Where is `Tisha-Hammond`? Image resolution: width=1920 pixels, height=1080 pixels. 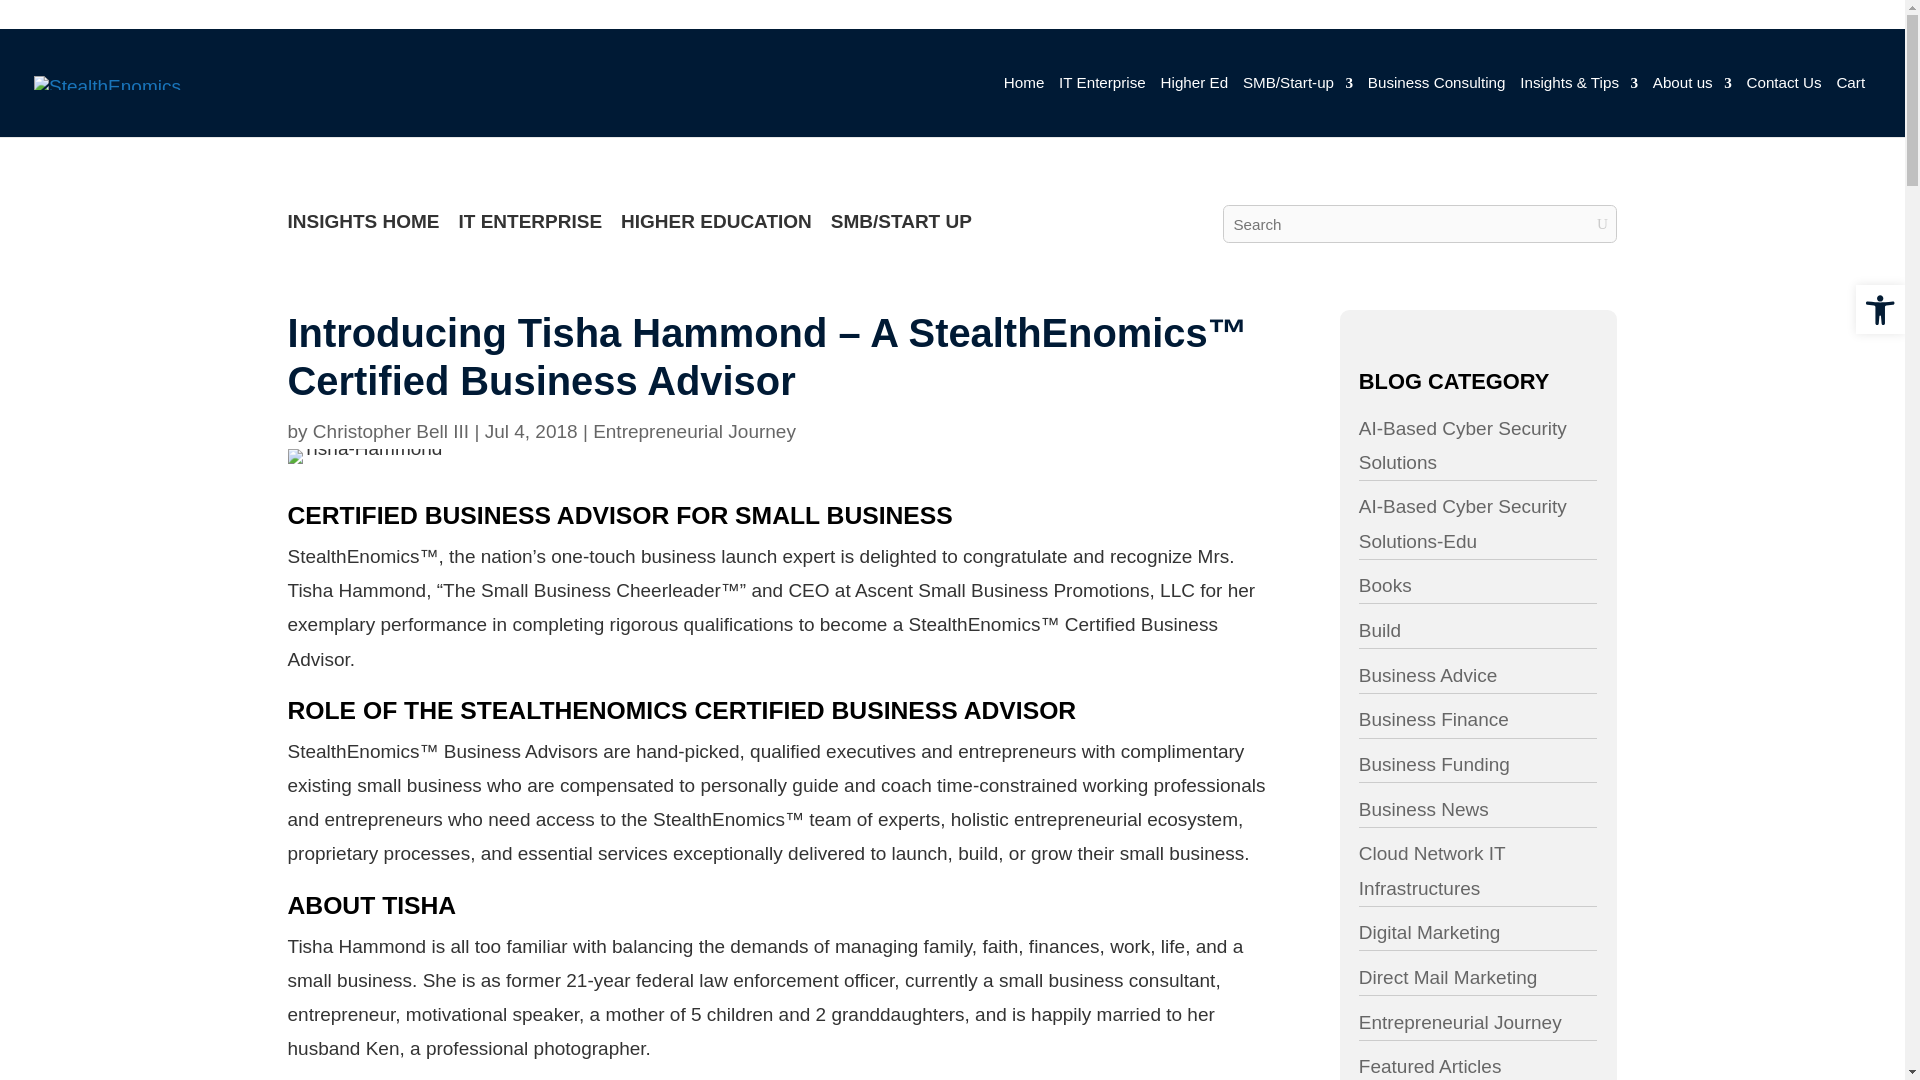
Tisha-Hammond is located at coordinates (384, 481).